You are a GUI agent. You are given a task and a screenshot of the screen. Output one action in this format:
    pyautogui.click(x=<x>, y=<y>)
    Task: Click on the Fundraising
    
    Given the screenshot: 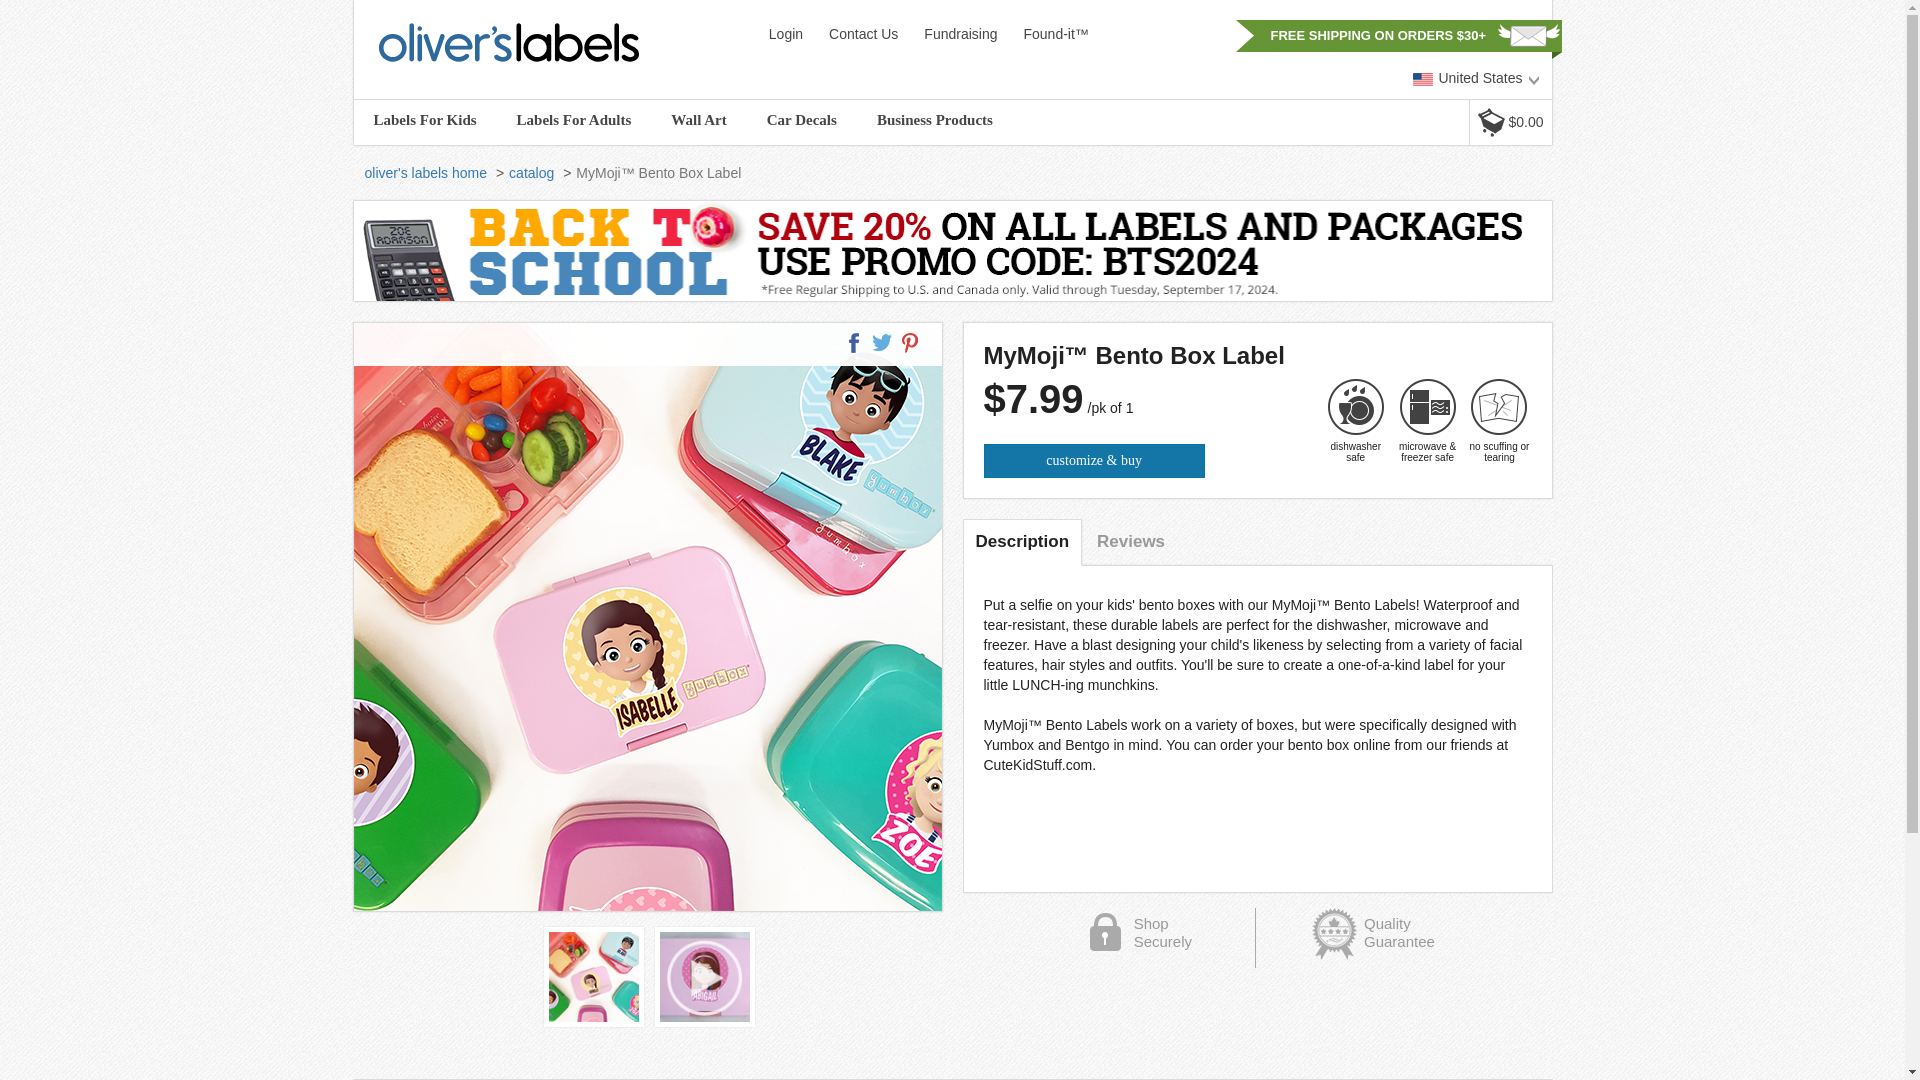 What is the action you would take?
    pyautogui.click(x=960, y=35)
    